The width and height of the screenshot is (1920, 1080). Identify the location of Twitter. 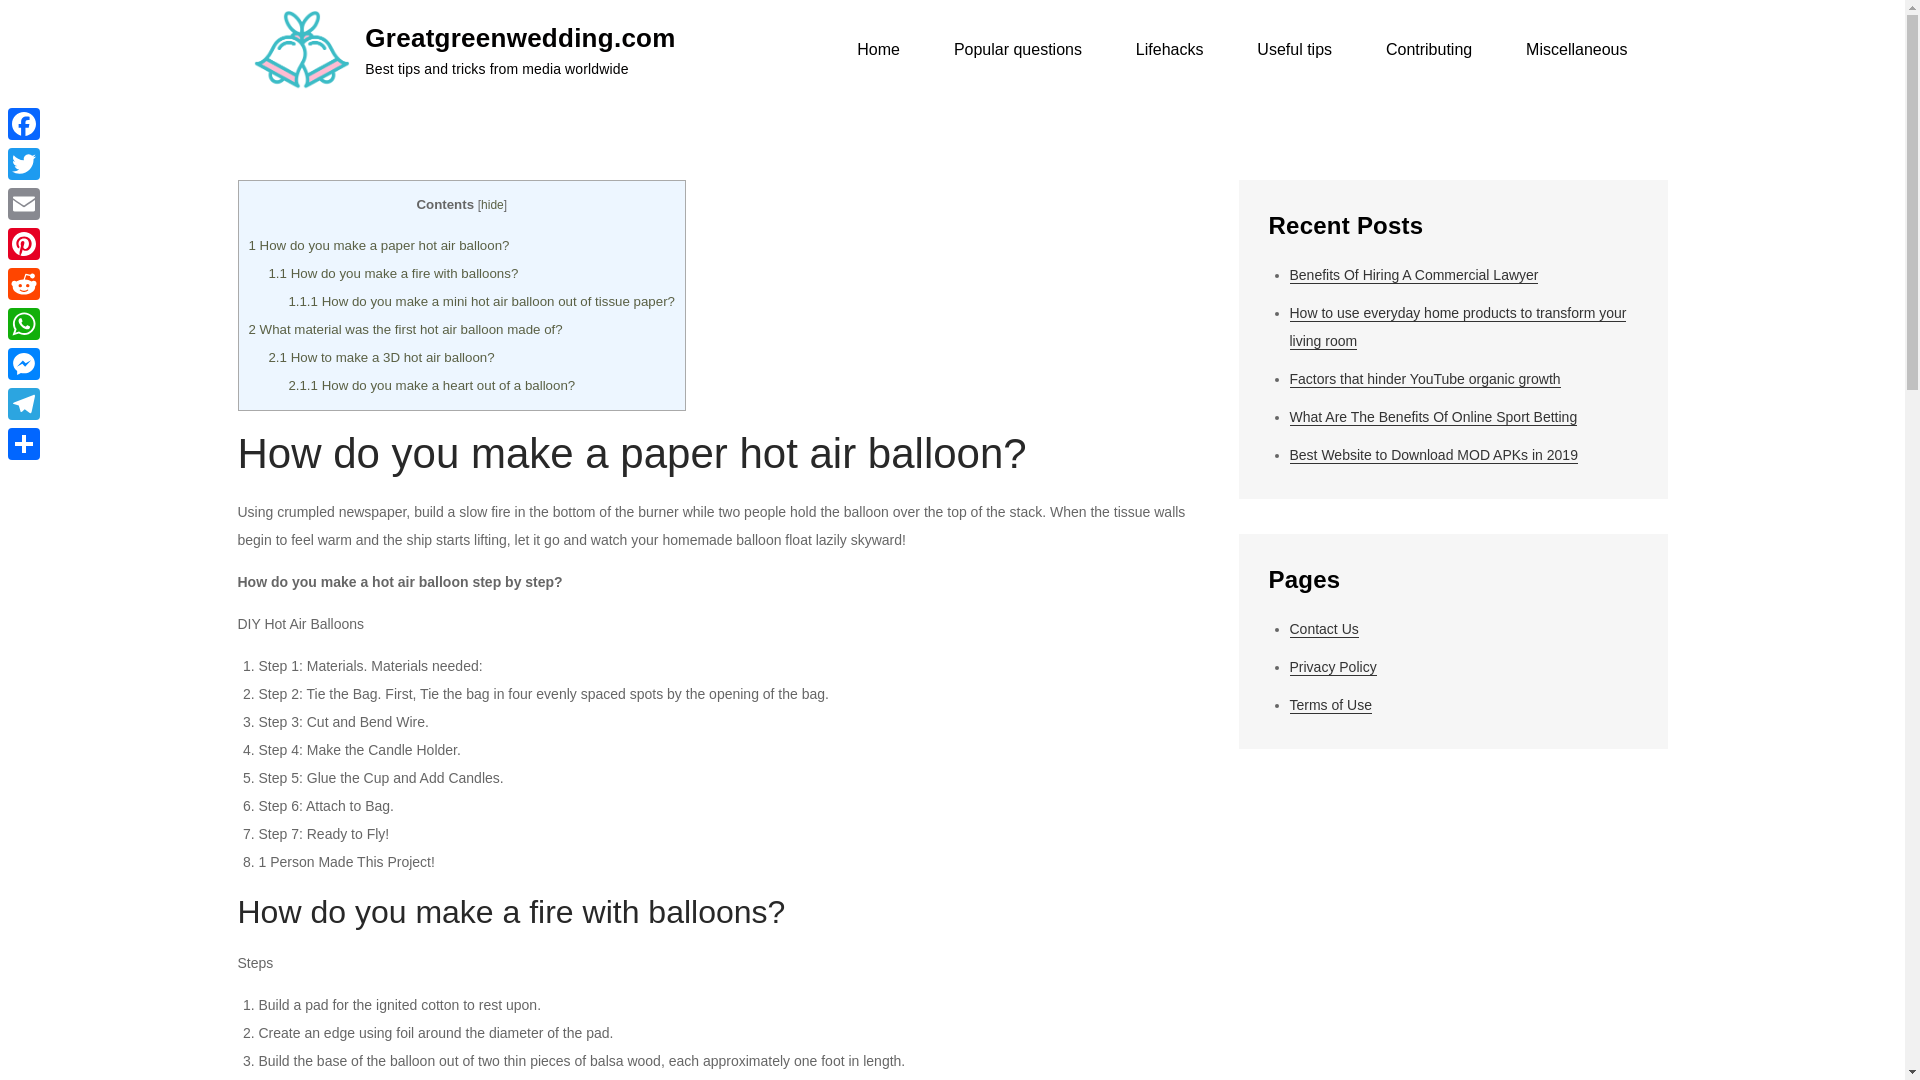
(24, 163).